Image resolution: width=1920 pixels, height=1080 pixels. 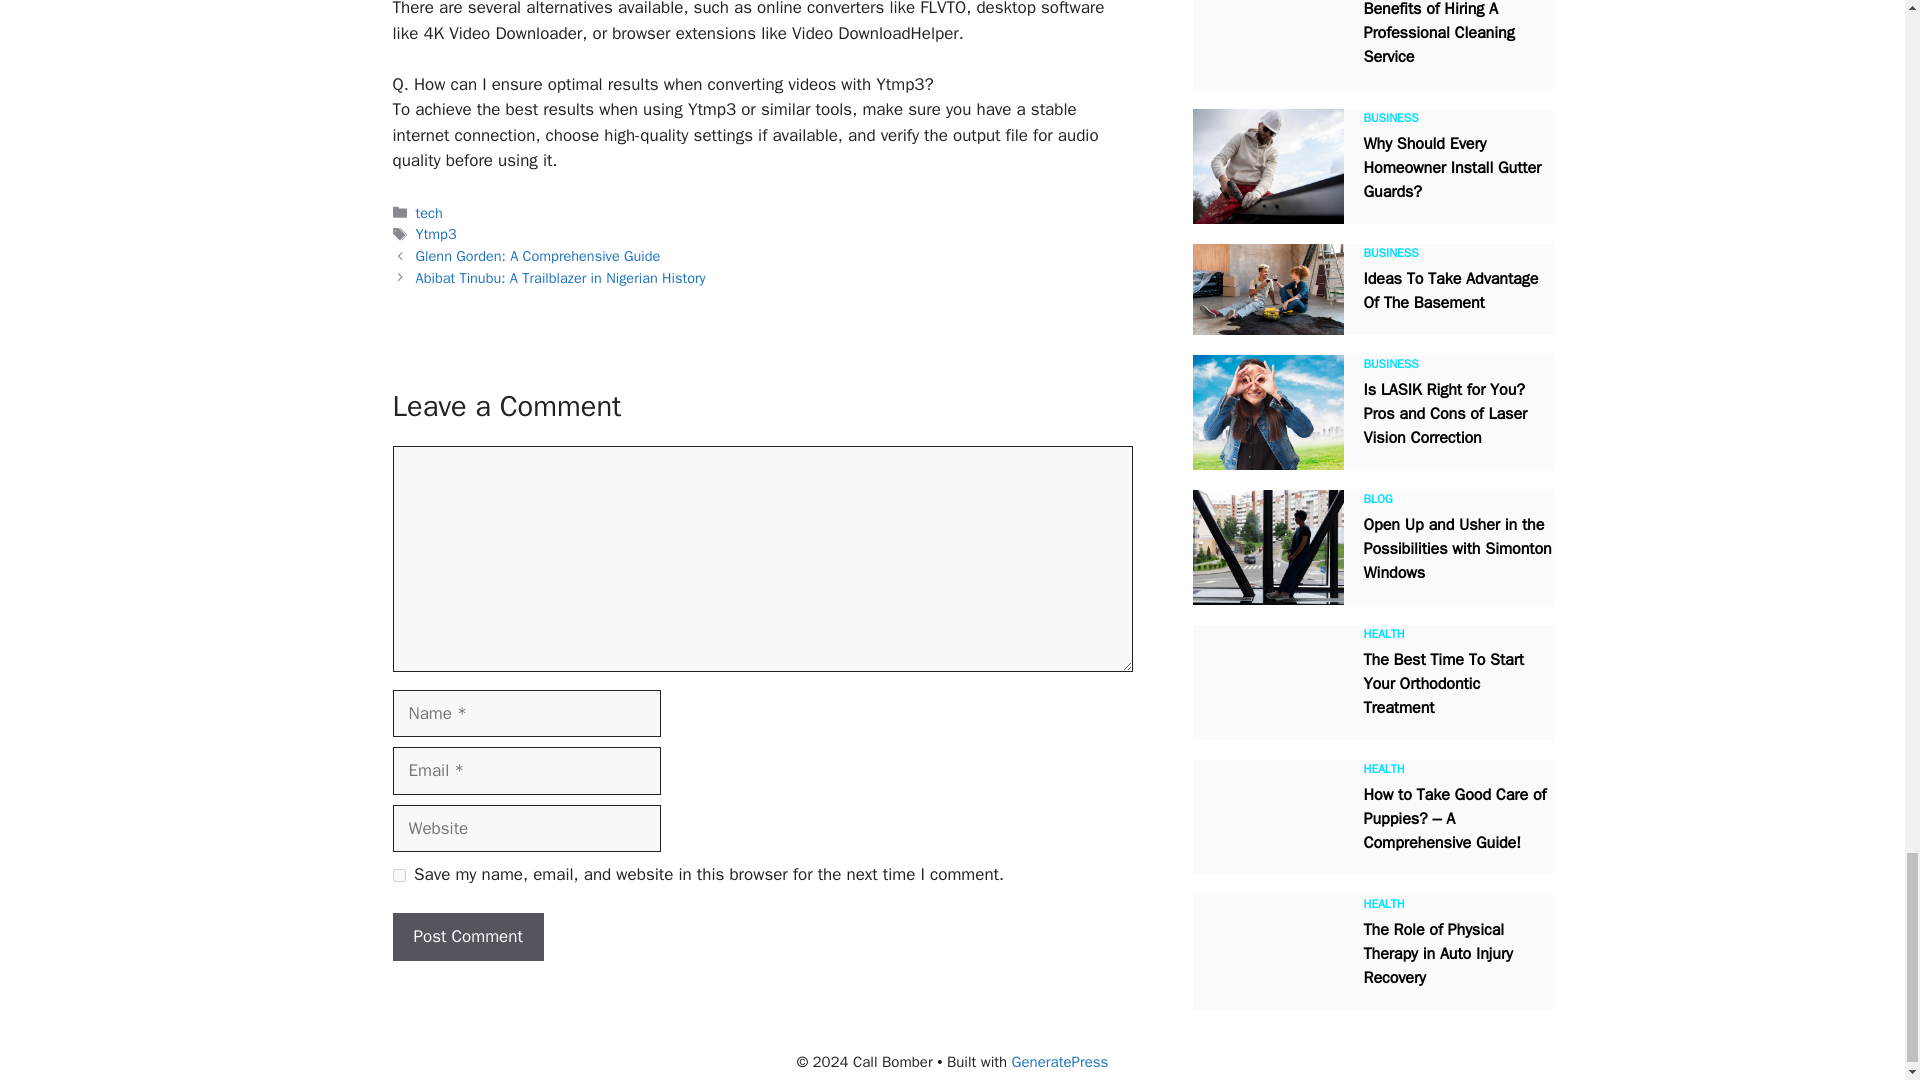 I want to click on yes, so click(x=398, y=876).